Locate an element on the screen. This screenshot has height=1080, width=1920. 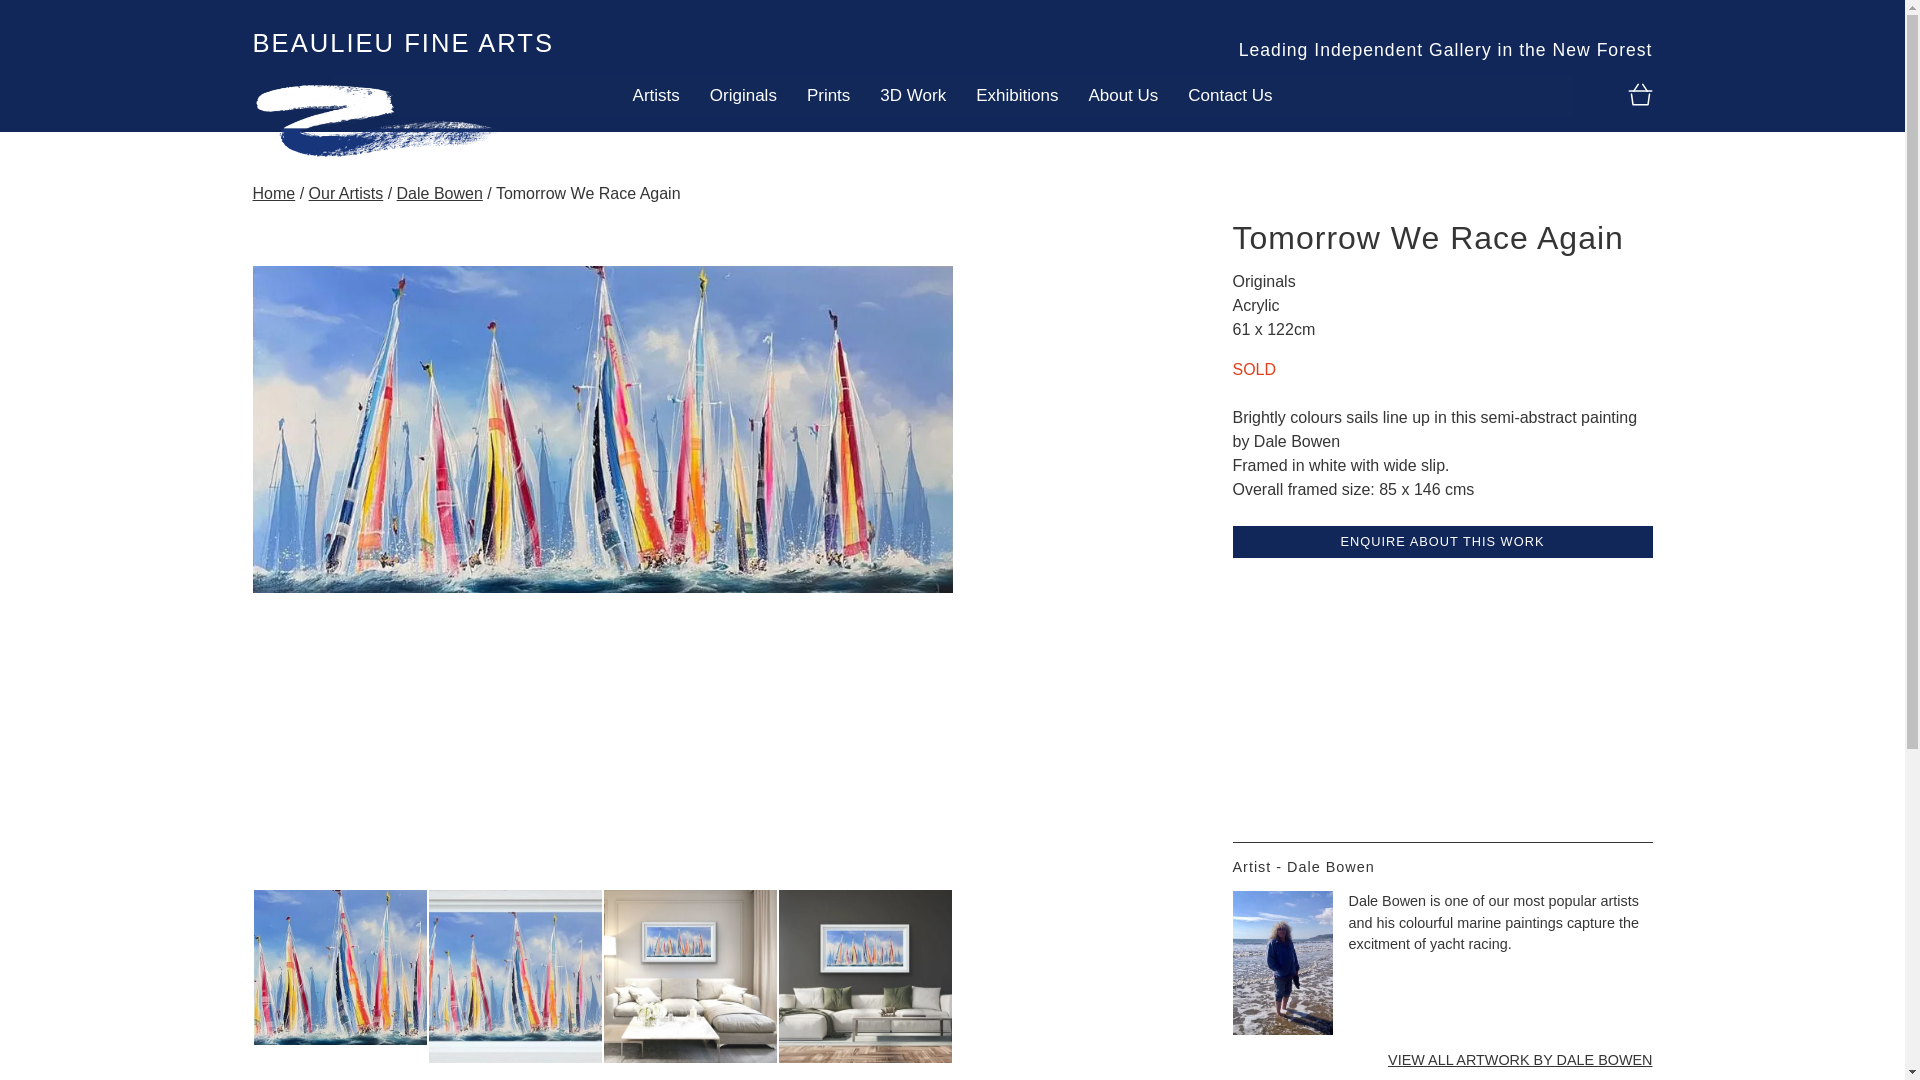
About Us is located at coordinates (1123, 95).